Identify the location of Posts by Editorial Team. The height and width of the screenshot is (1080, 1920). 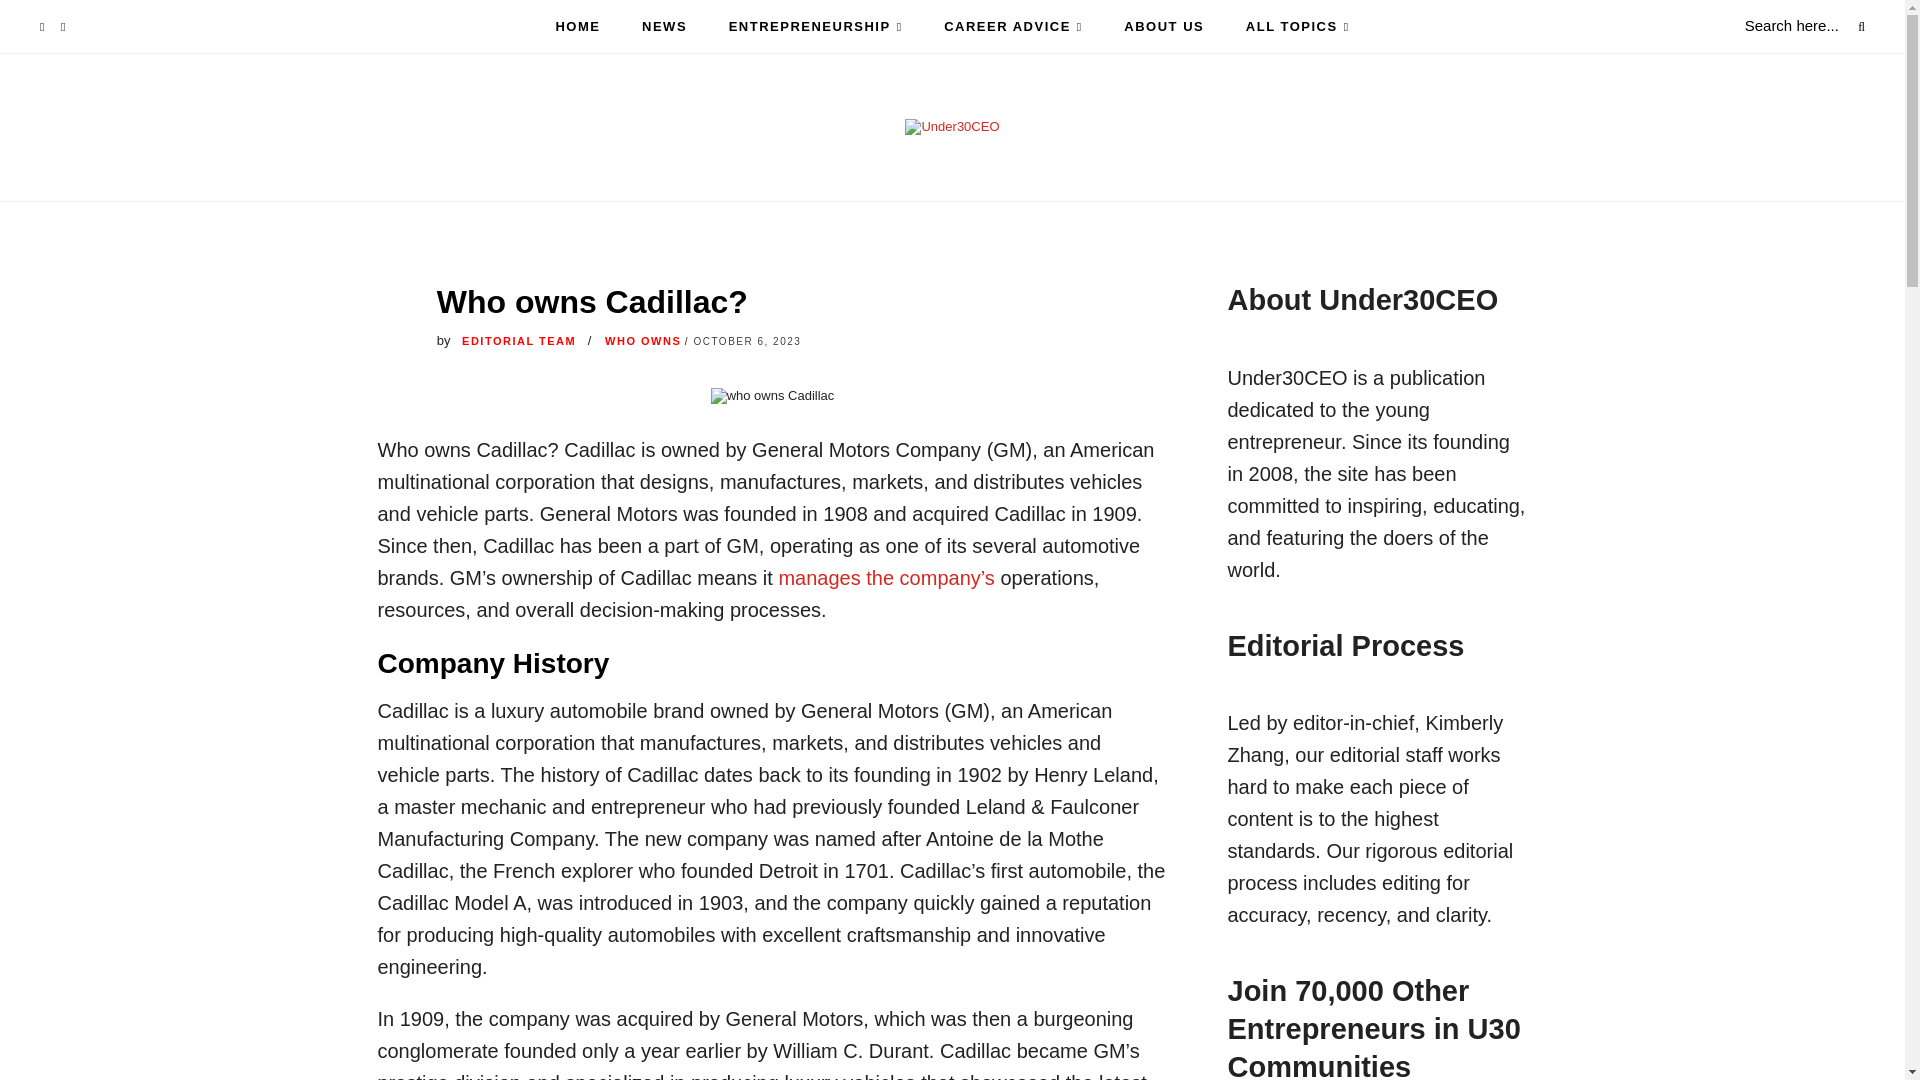
(519, 340).